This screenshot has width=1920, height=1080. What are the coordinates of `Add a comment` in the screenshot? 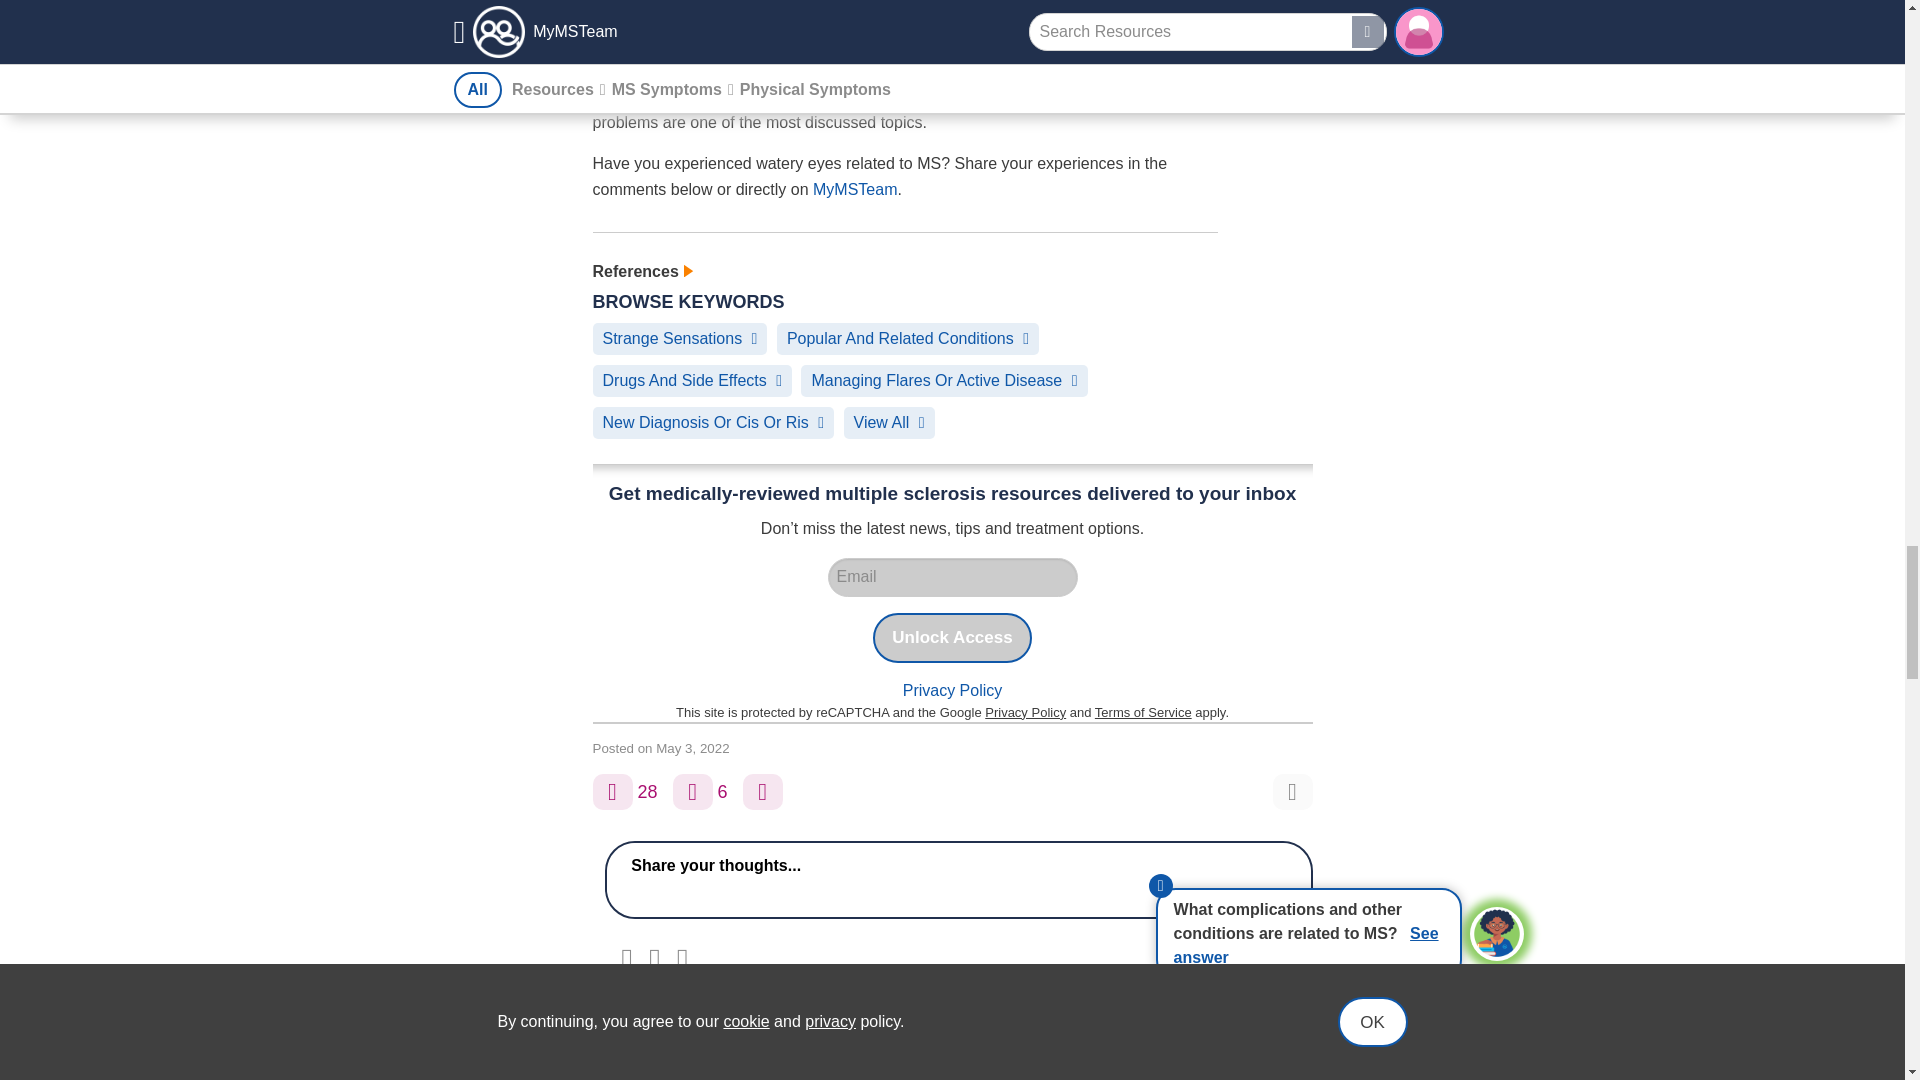 It's located at (692, 792).